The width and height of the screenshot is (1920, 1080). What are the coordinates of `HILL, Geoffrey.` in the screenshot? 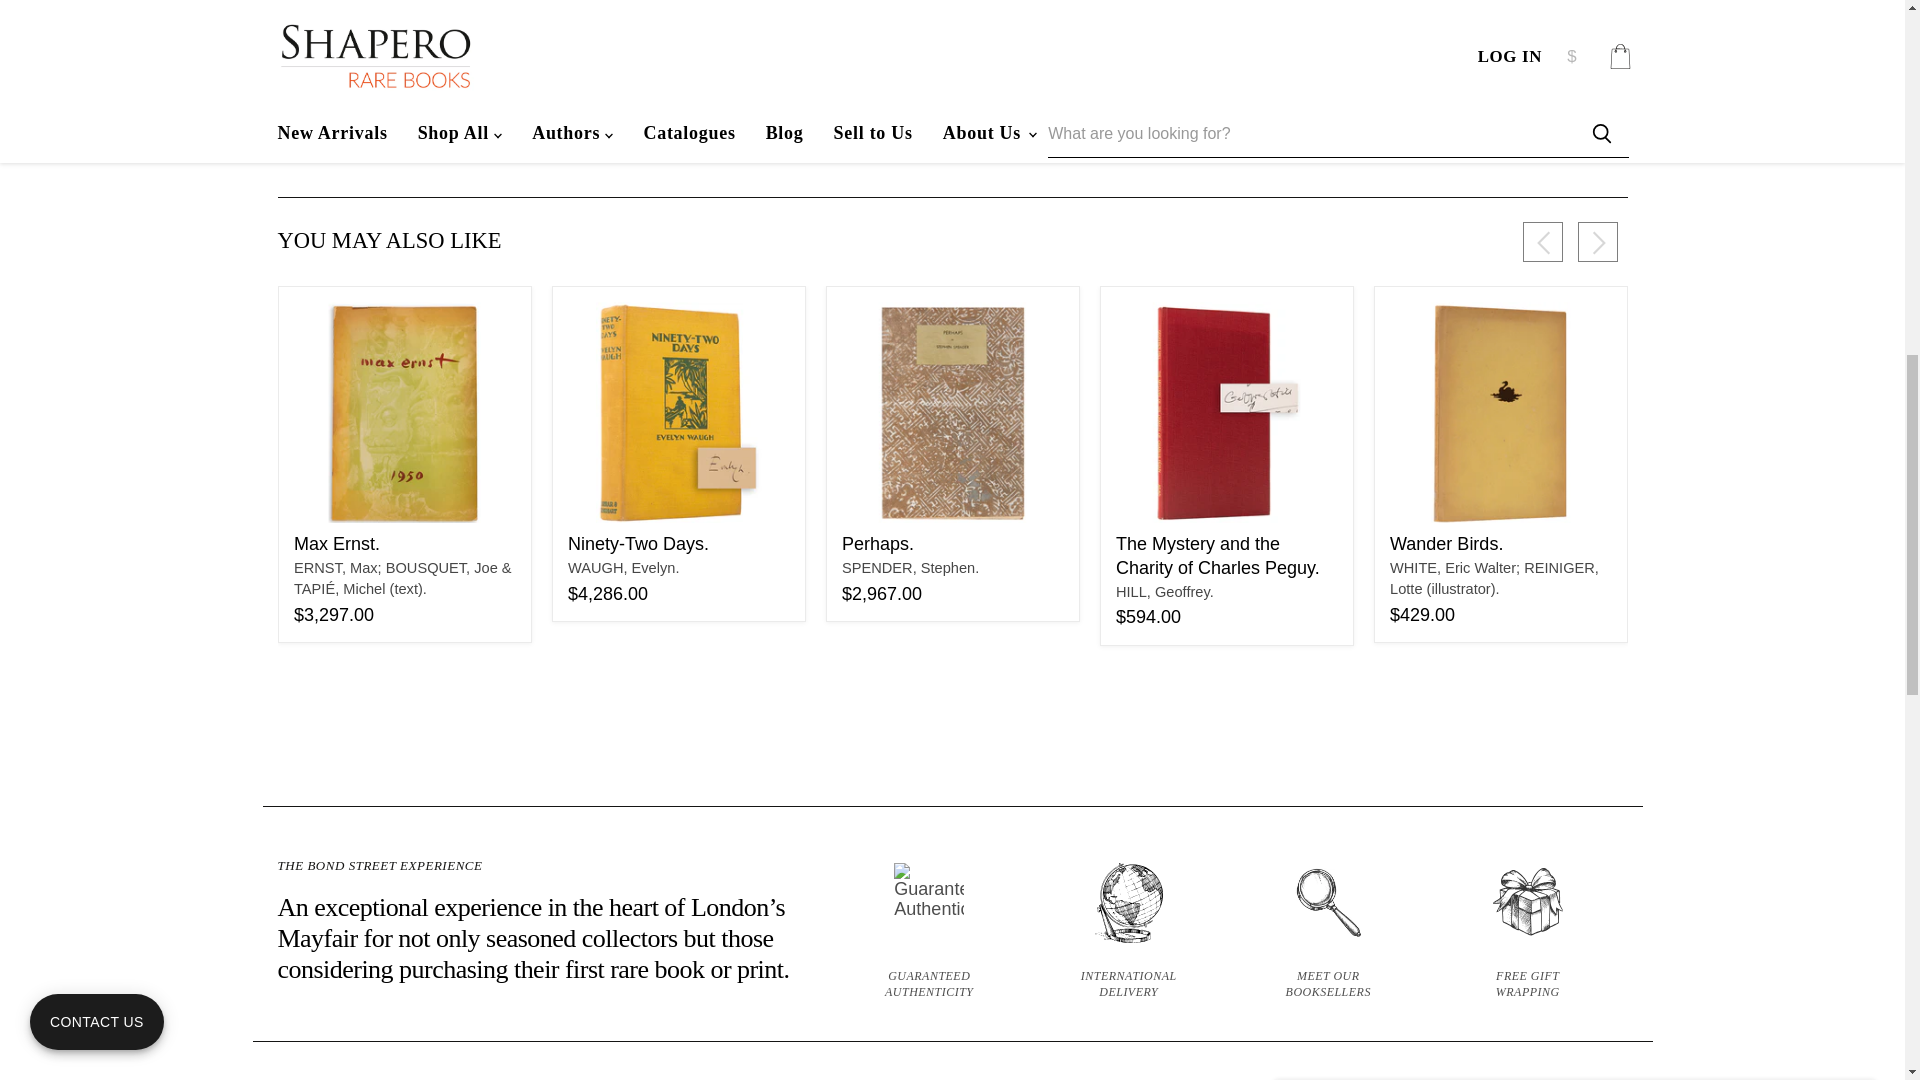 It's located at (1164, 592).